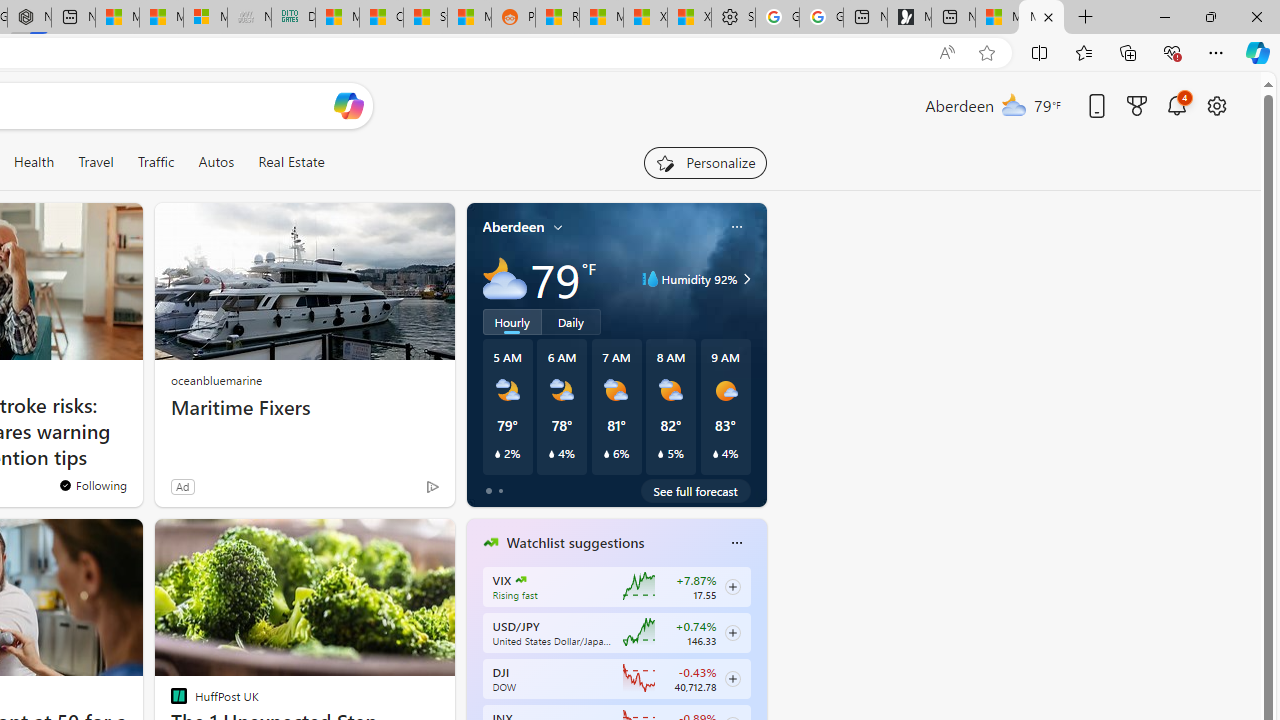 The height and width of the screenshot is (720, 1280). I want to click on Mostly cloudy, so click(504, 278).